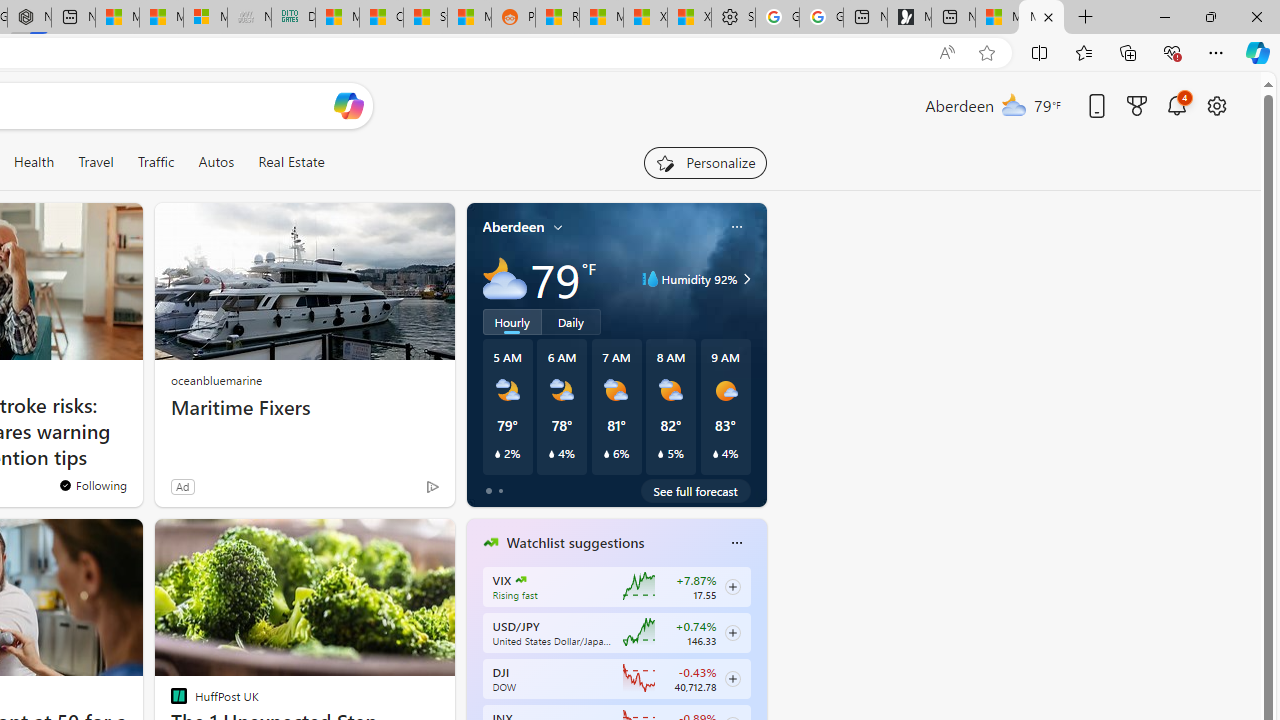 The height and width of the screenshot is (720, 1280). I want to click on Mostly cloudy, so click(504, 278).